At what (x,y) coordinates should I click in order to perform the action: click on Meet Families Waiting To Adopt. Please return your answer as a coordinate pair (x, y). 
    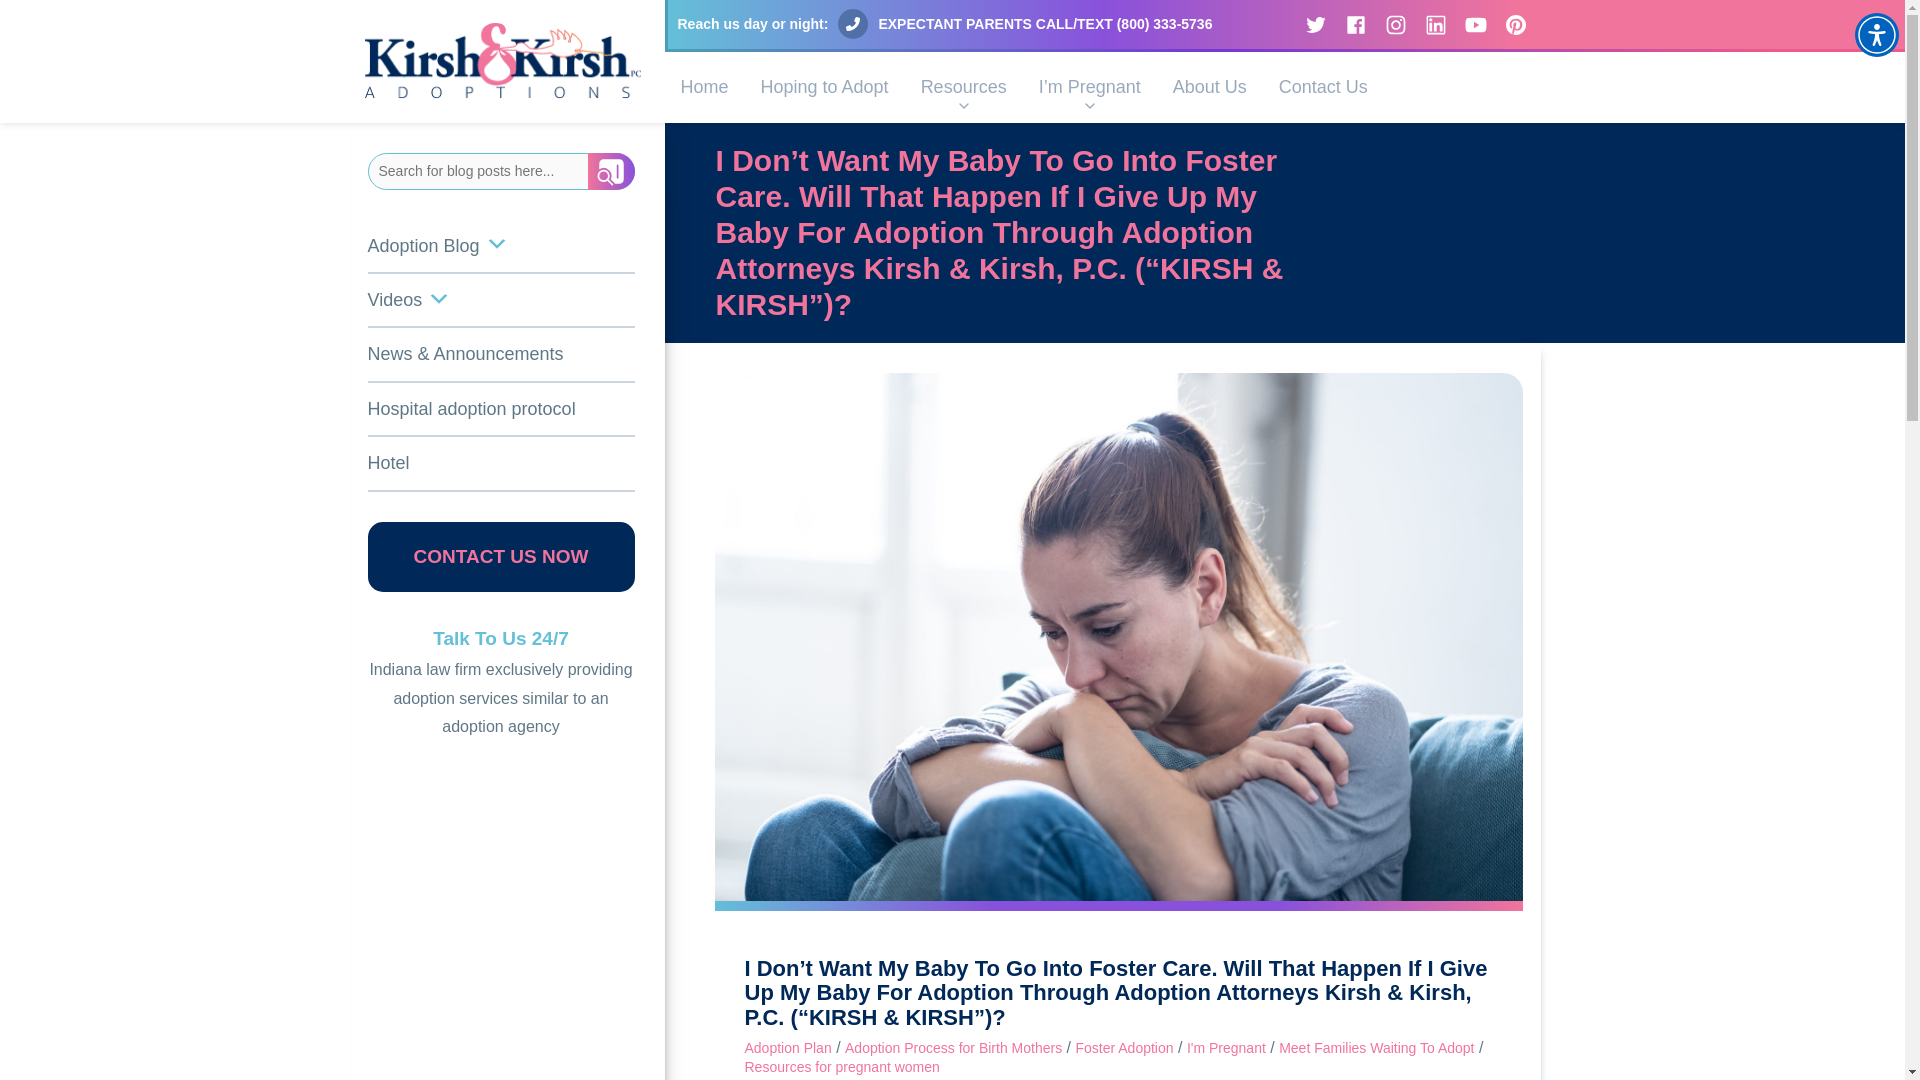
    Looking at the image, I should click on (1376, 1048).